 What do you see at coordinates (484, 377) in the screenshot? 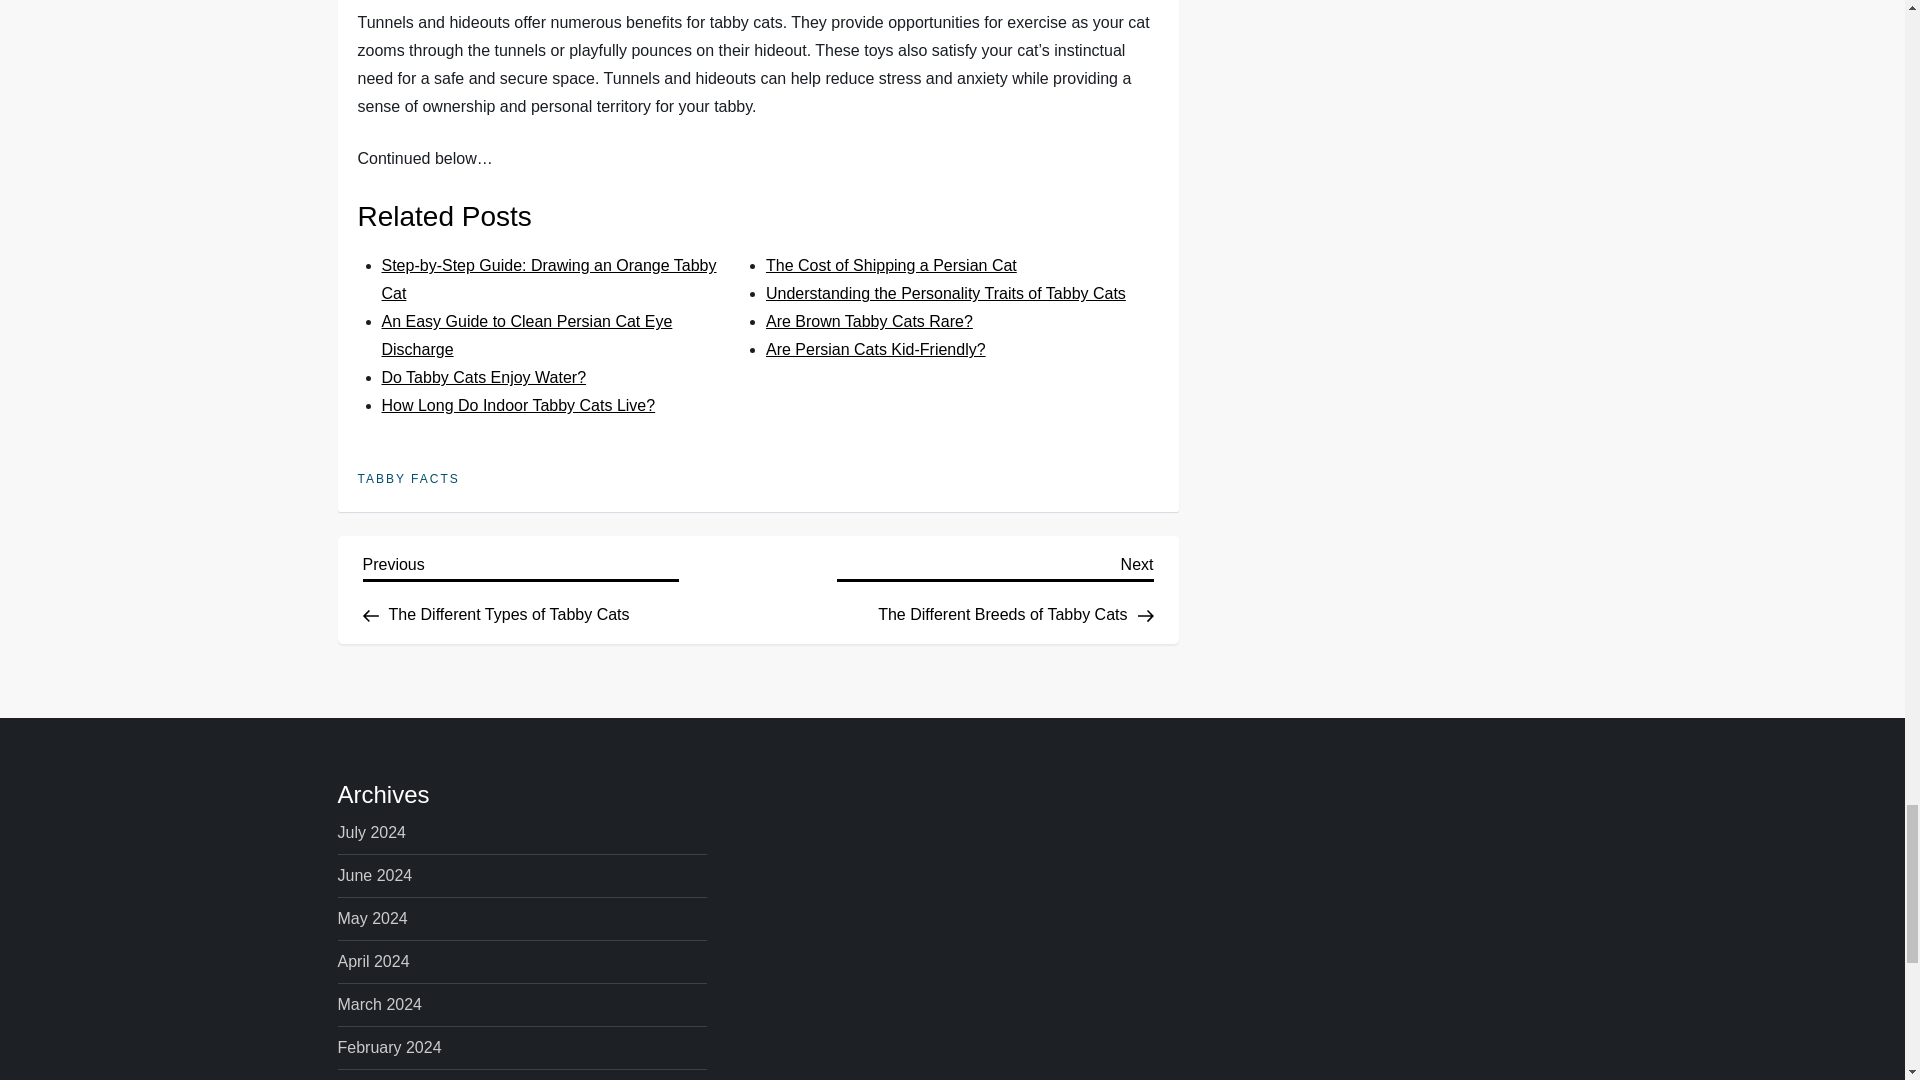
I see `The Cost of Shipping a Persian Cat` at bounding box center [484, 377].